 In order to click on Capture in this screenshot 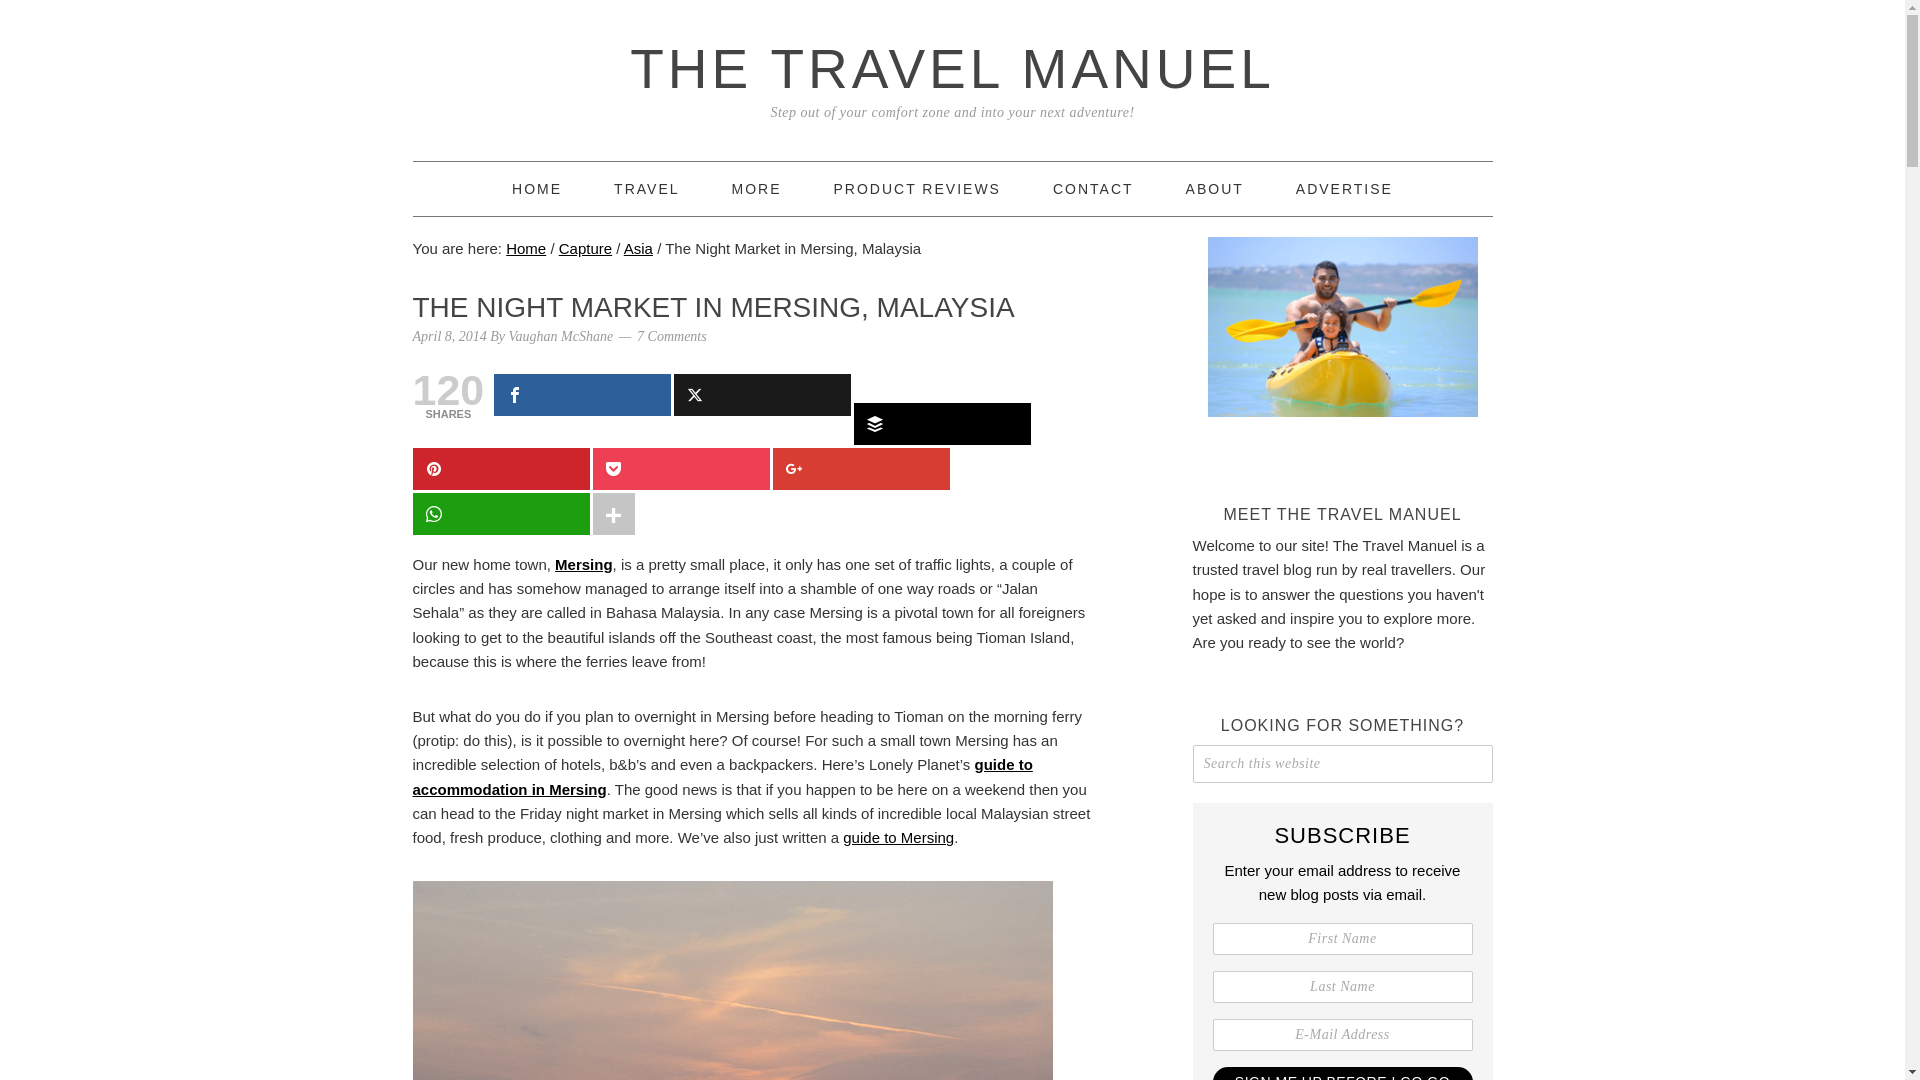, I will do `click(585, 248)`.